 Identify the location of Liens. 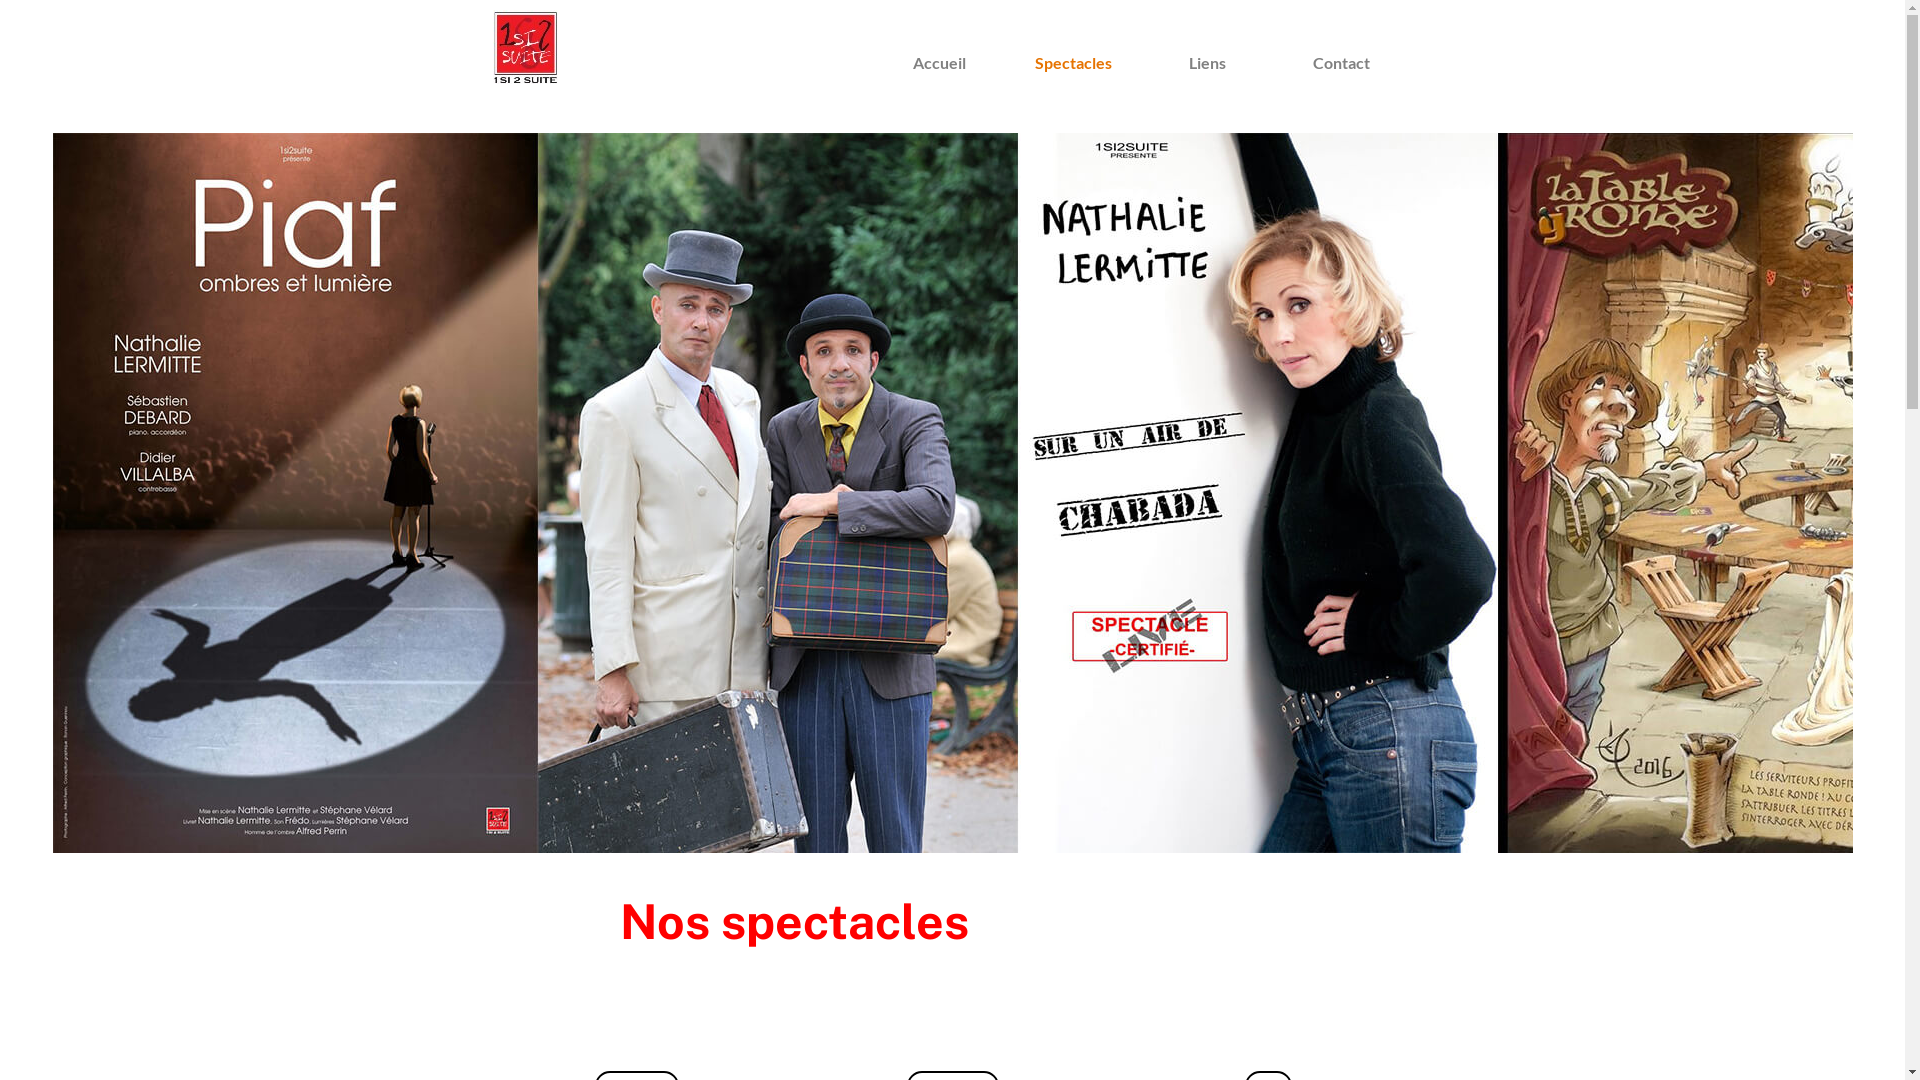
(1207, 62).